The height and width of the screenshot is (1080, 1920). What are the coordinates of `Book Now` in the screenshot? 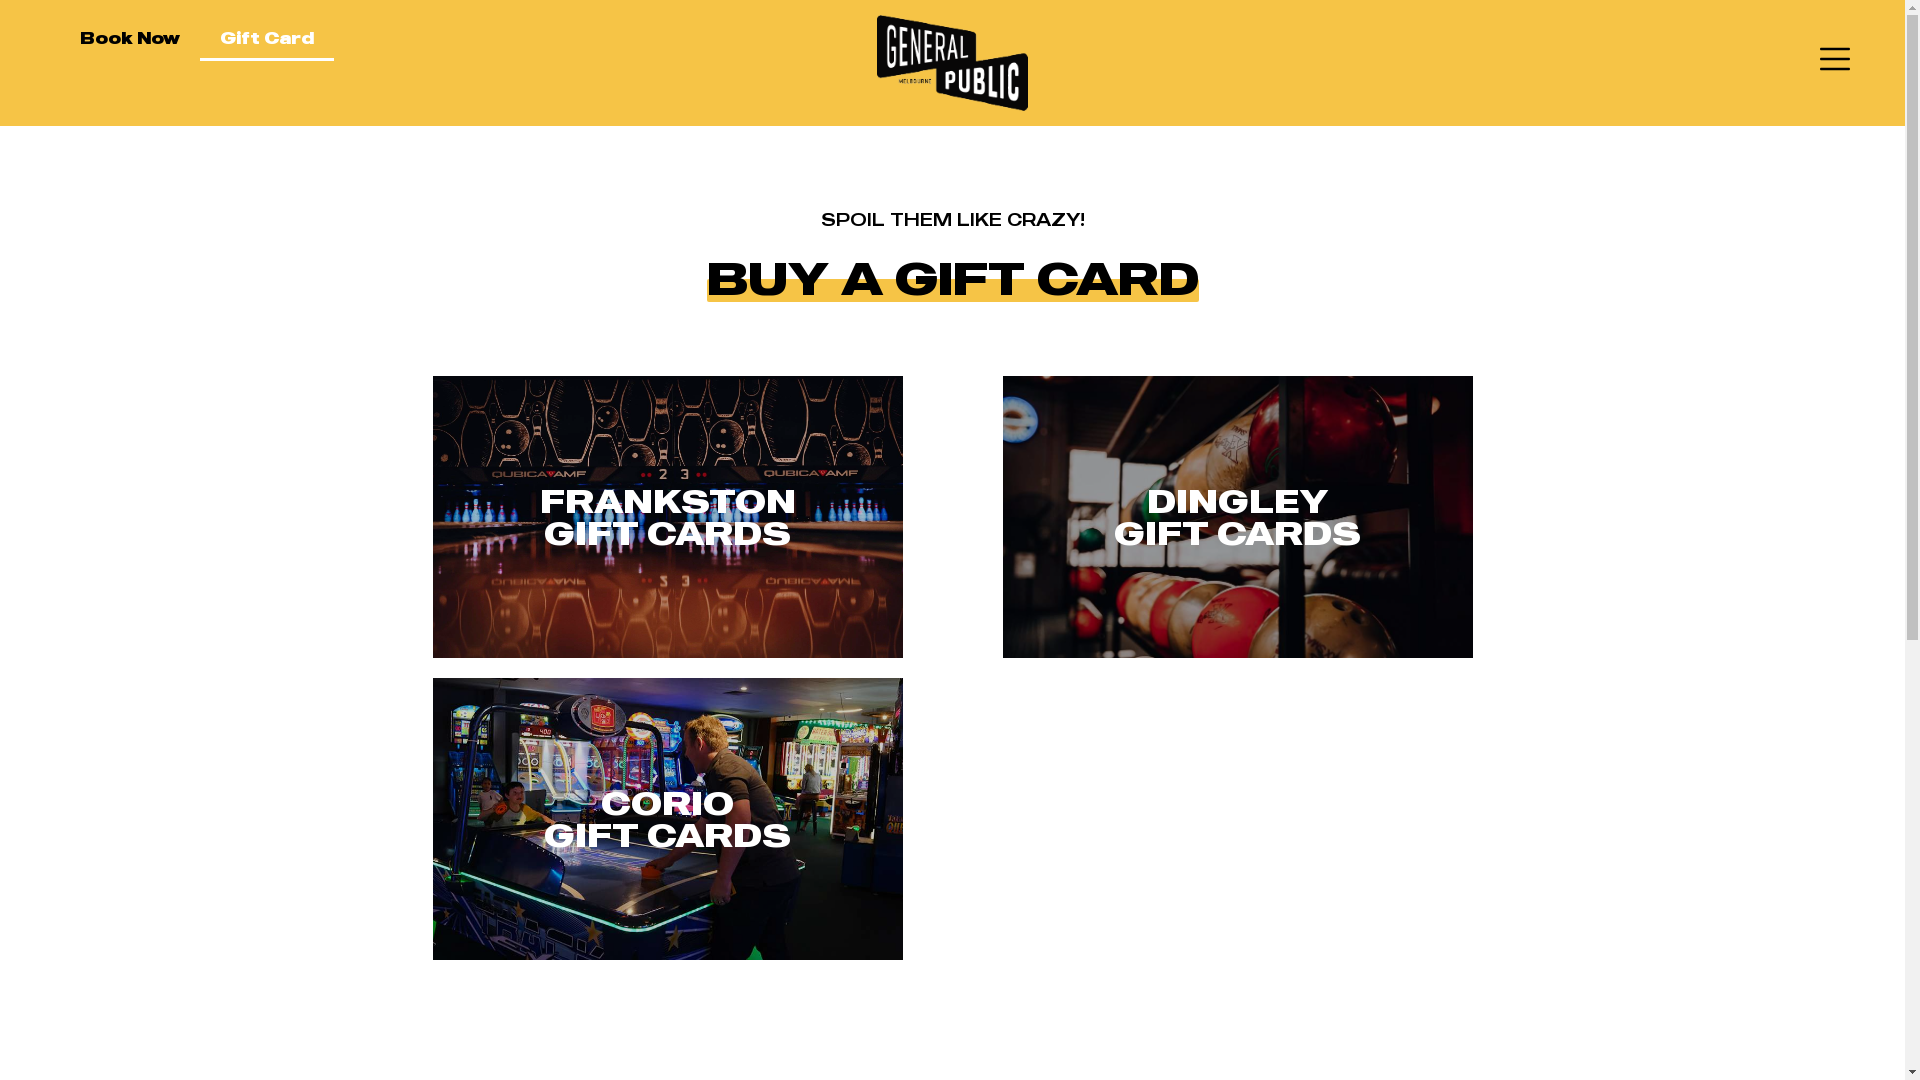 It's located at (130, 38).